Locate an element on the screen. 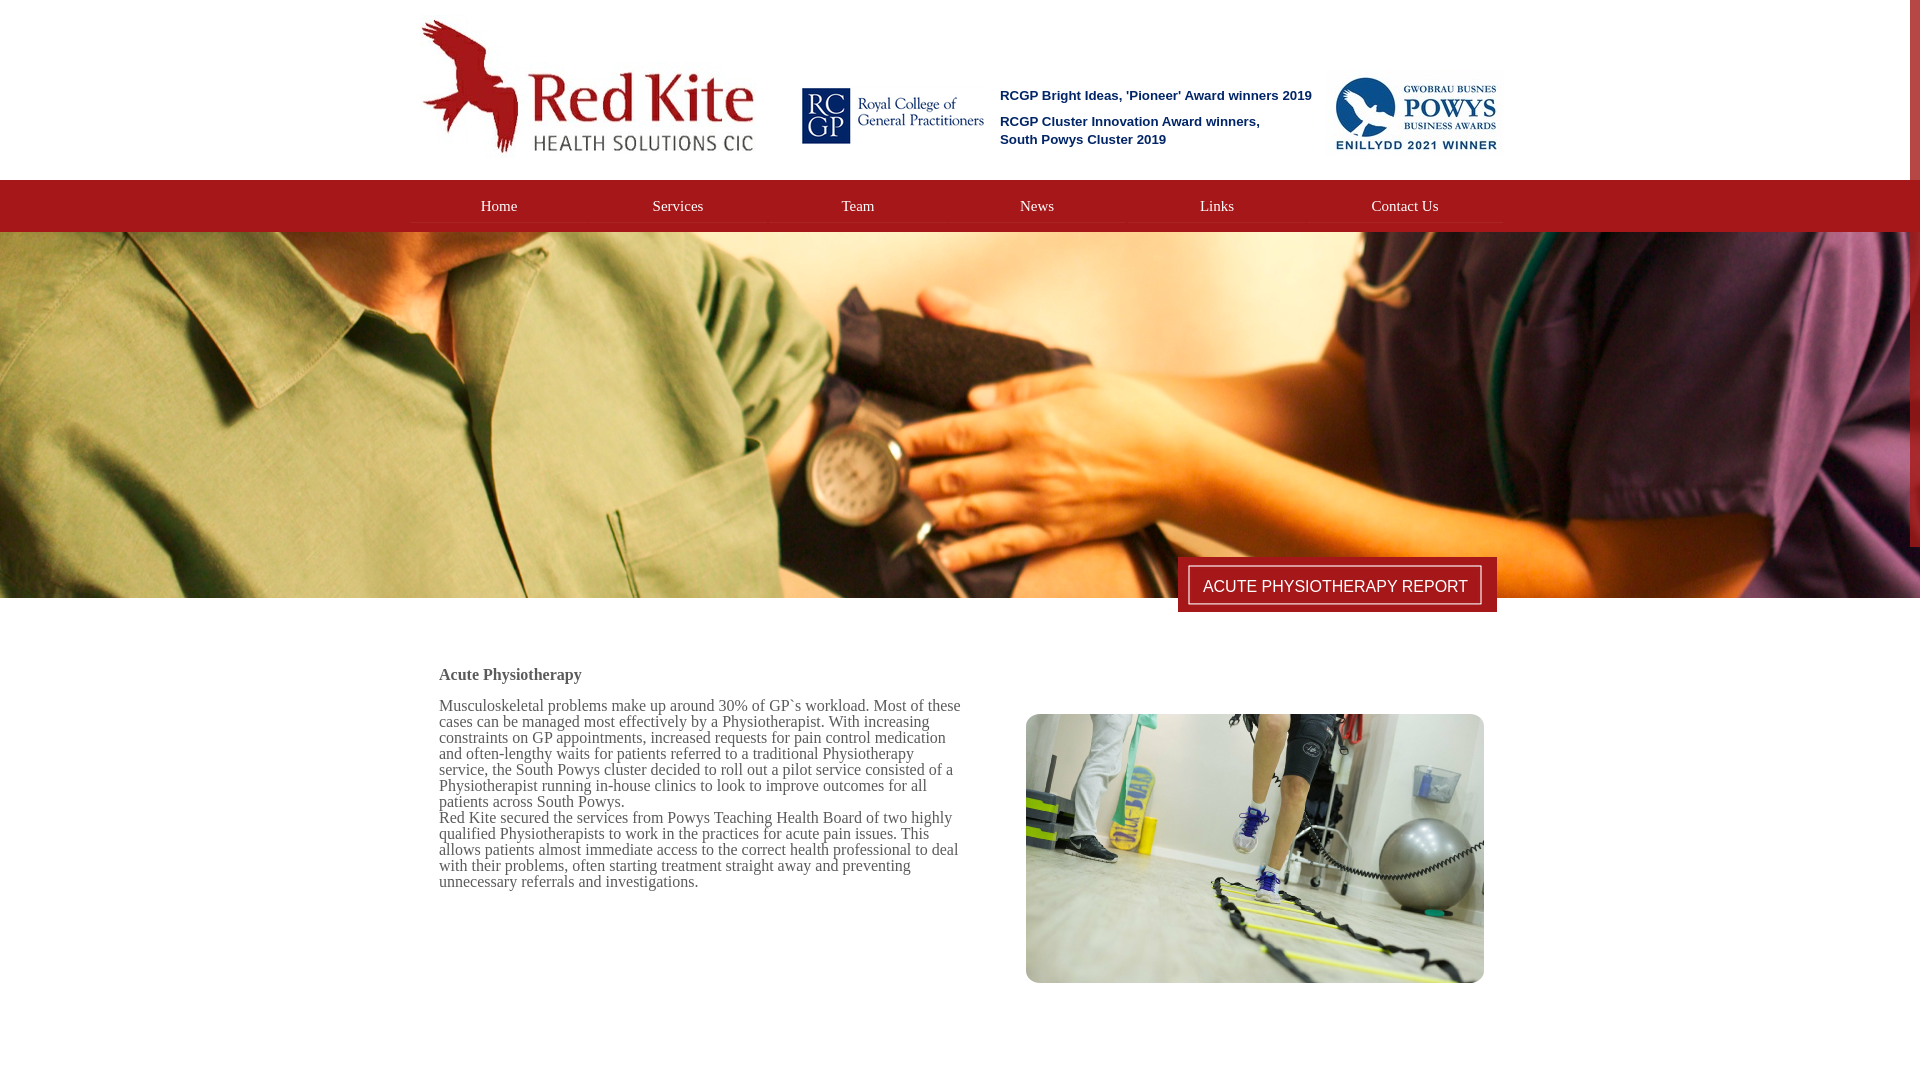  ACUTE PHYSIOTHERAPY REPORT is located at coordinates (1335, 584).